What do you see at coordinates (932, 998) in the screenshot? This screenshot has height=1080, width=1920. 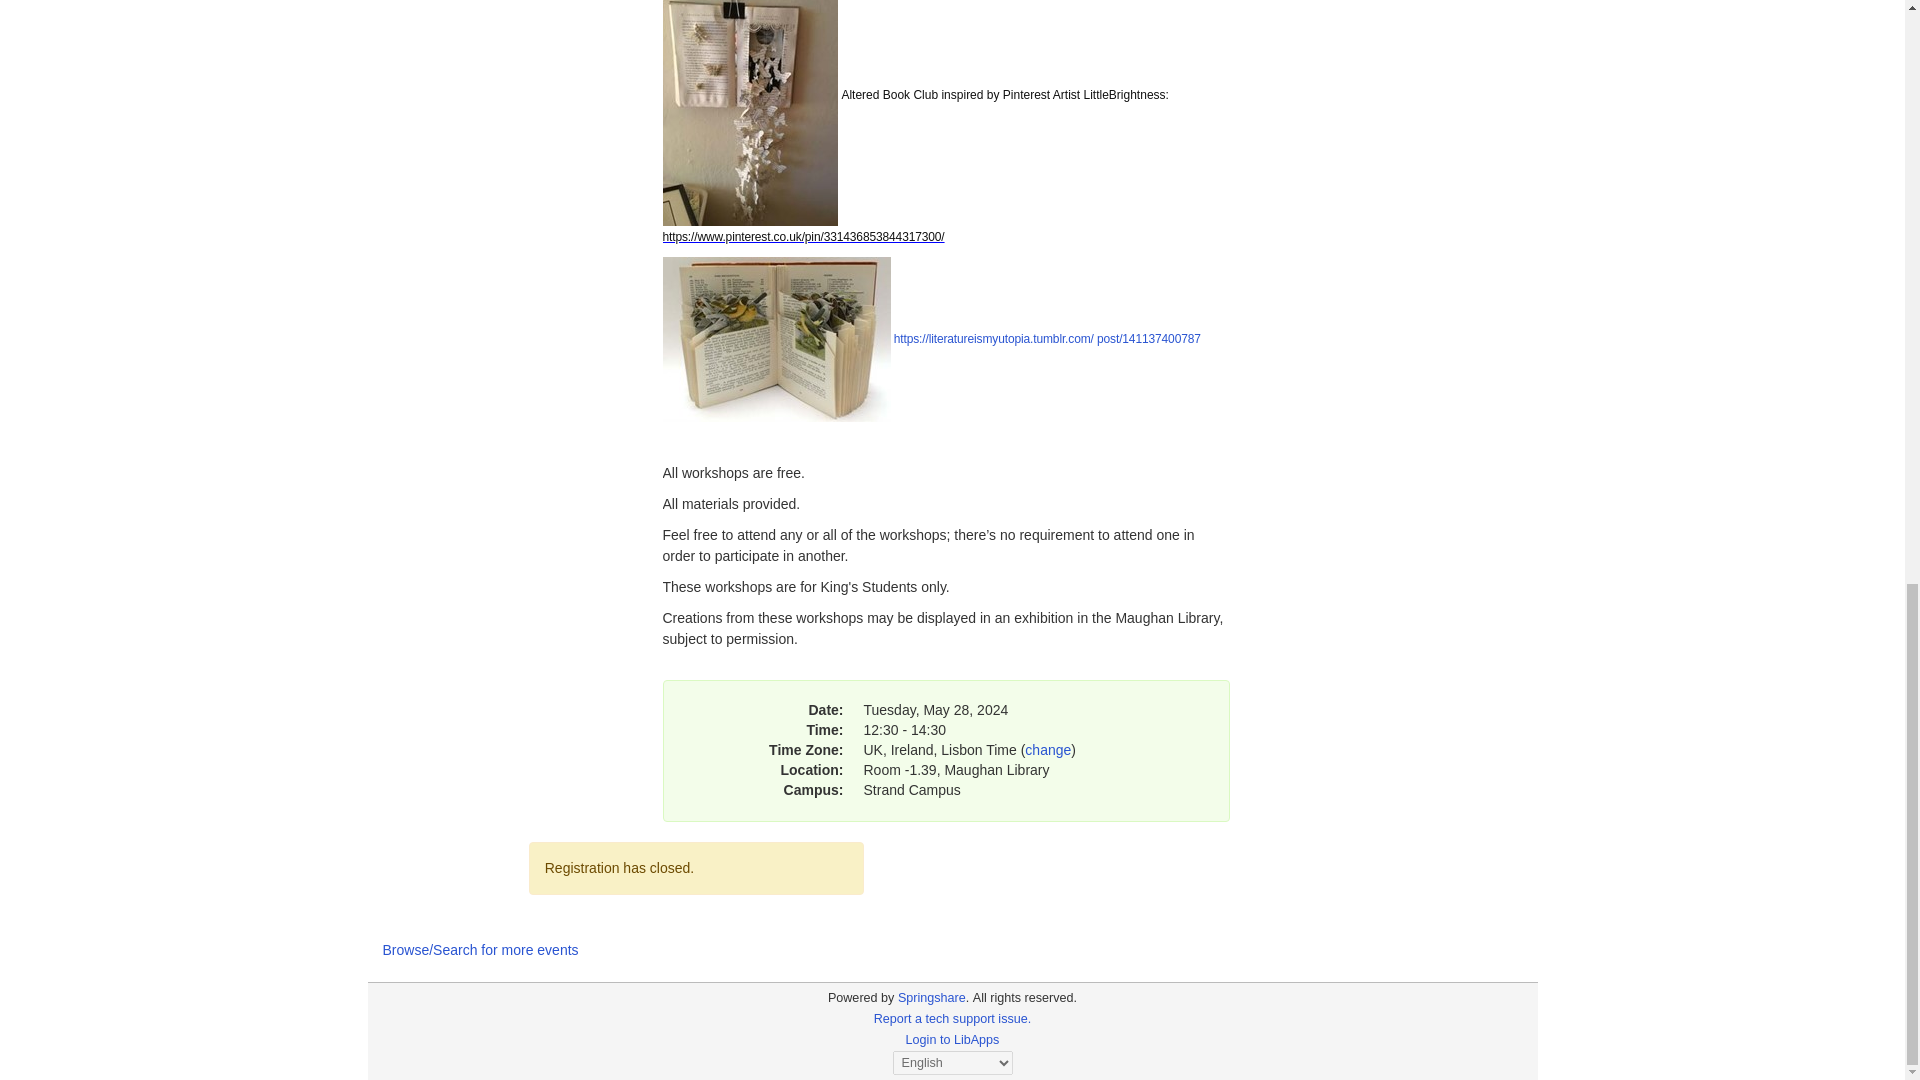 I see `Springshare` at bounding box center [932, 998].